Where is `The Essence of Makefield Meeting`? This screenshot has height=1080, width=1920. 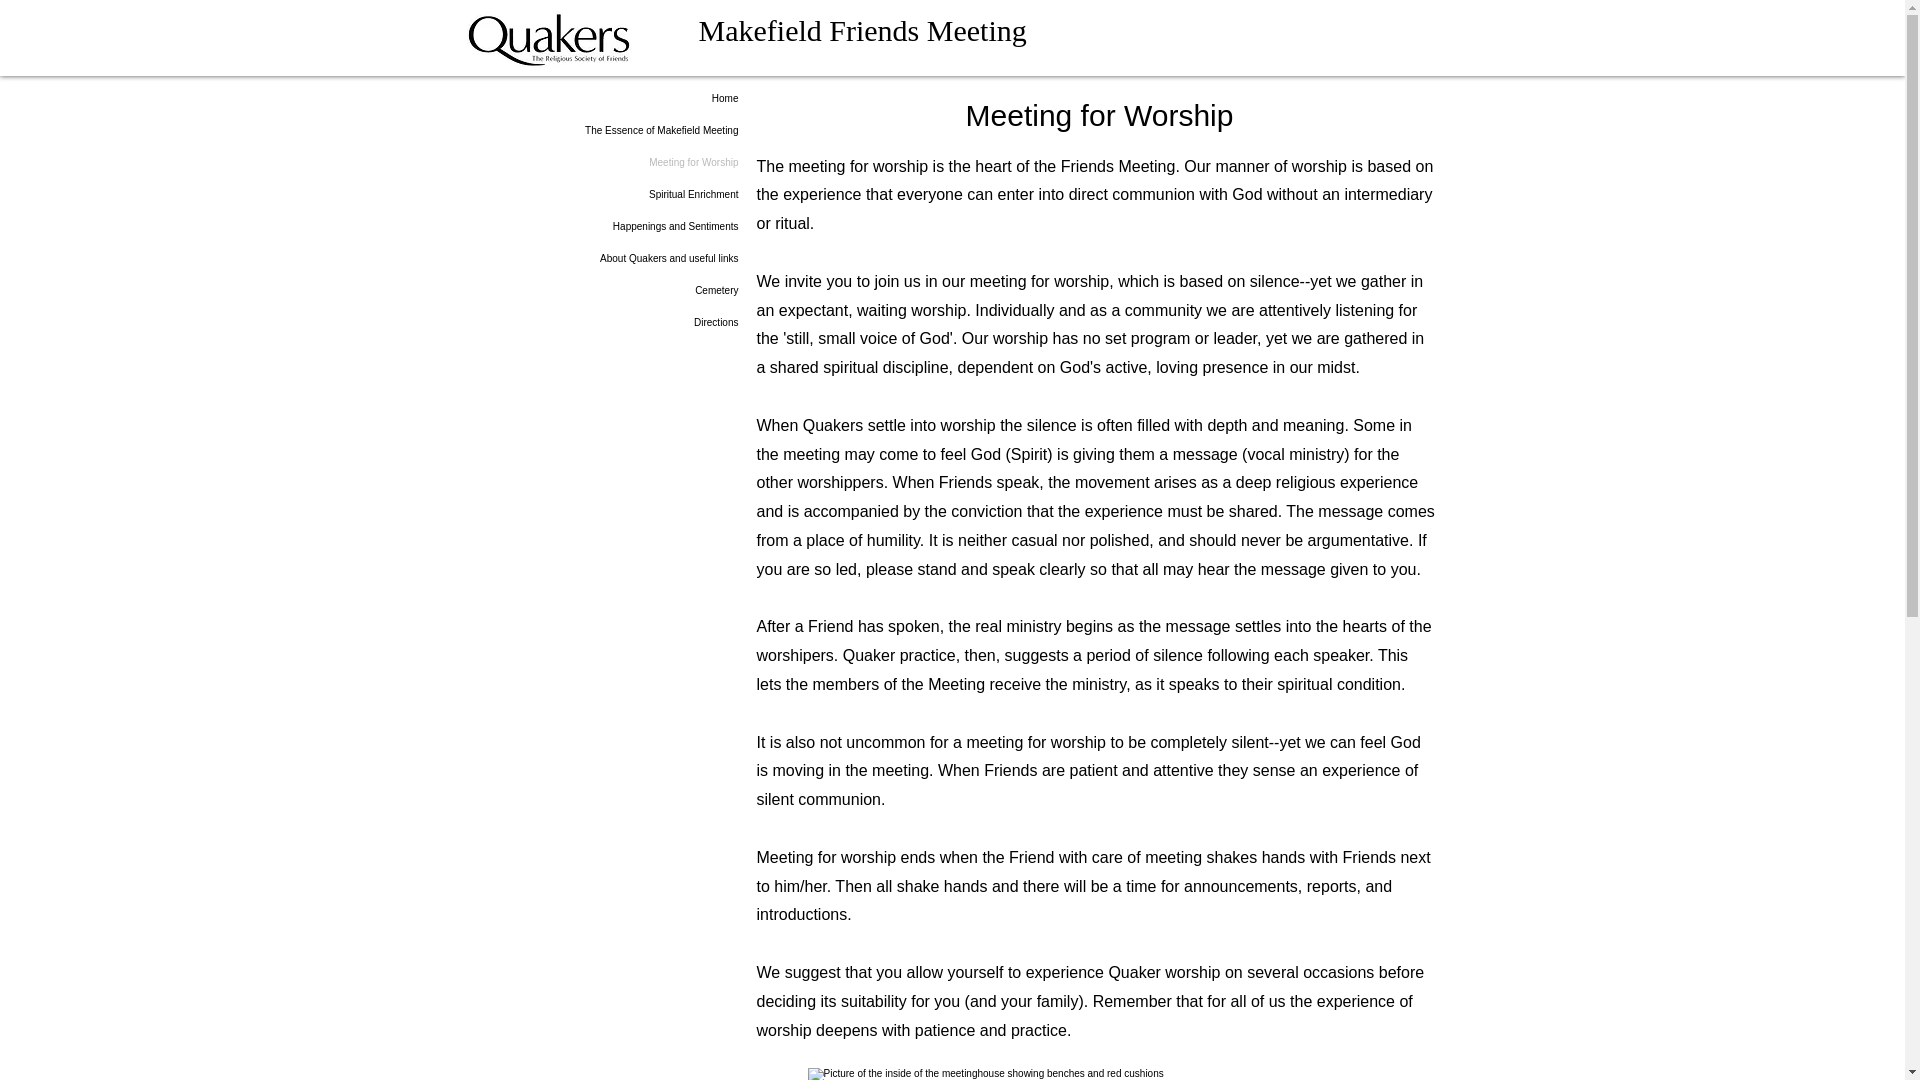 The Essence of Makefield Meeting is located at coordinates (690, 130).